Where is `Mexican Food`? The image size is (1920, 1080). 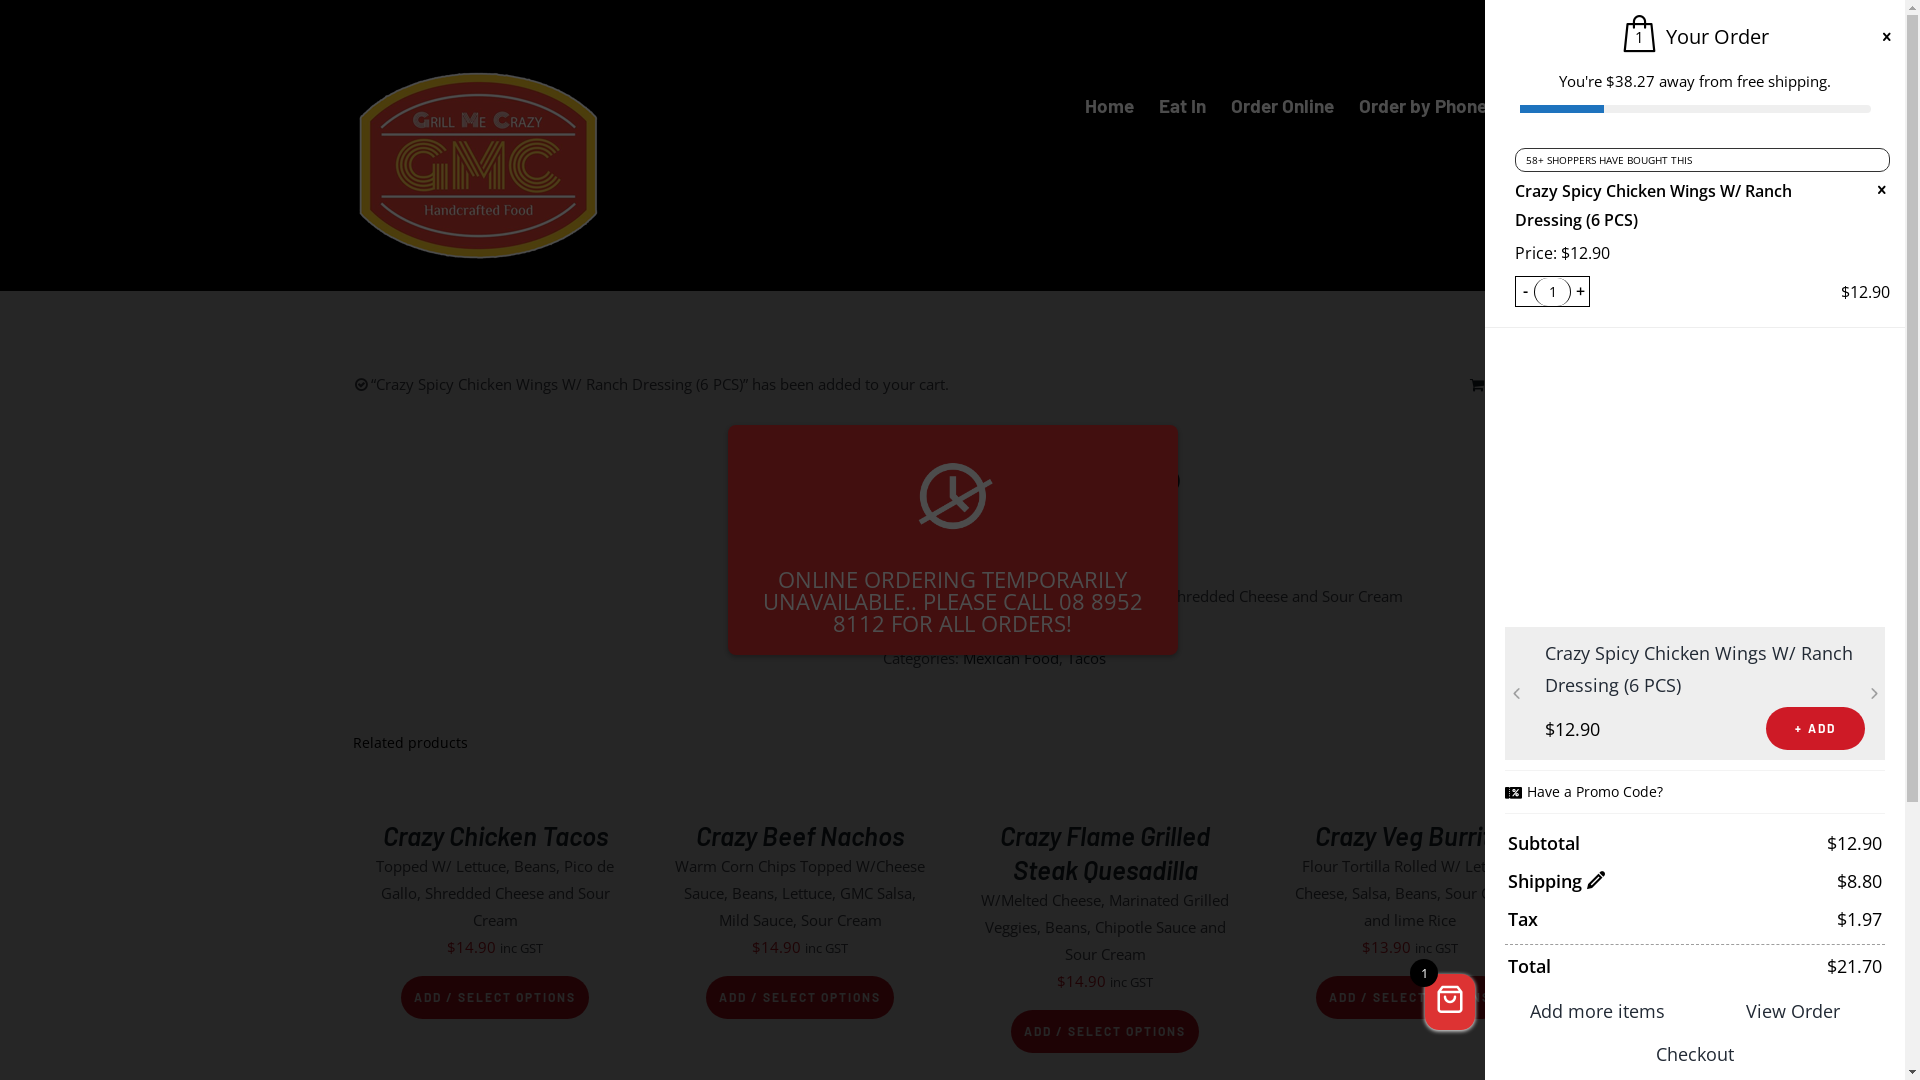 Mexican Food is located at coordinates (1010, 658).